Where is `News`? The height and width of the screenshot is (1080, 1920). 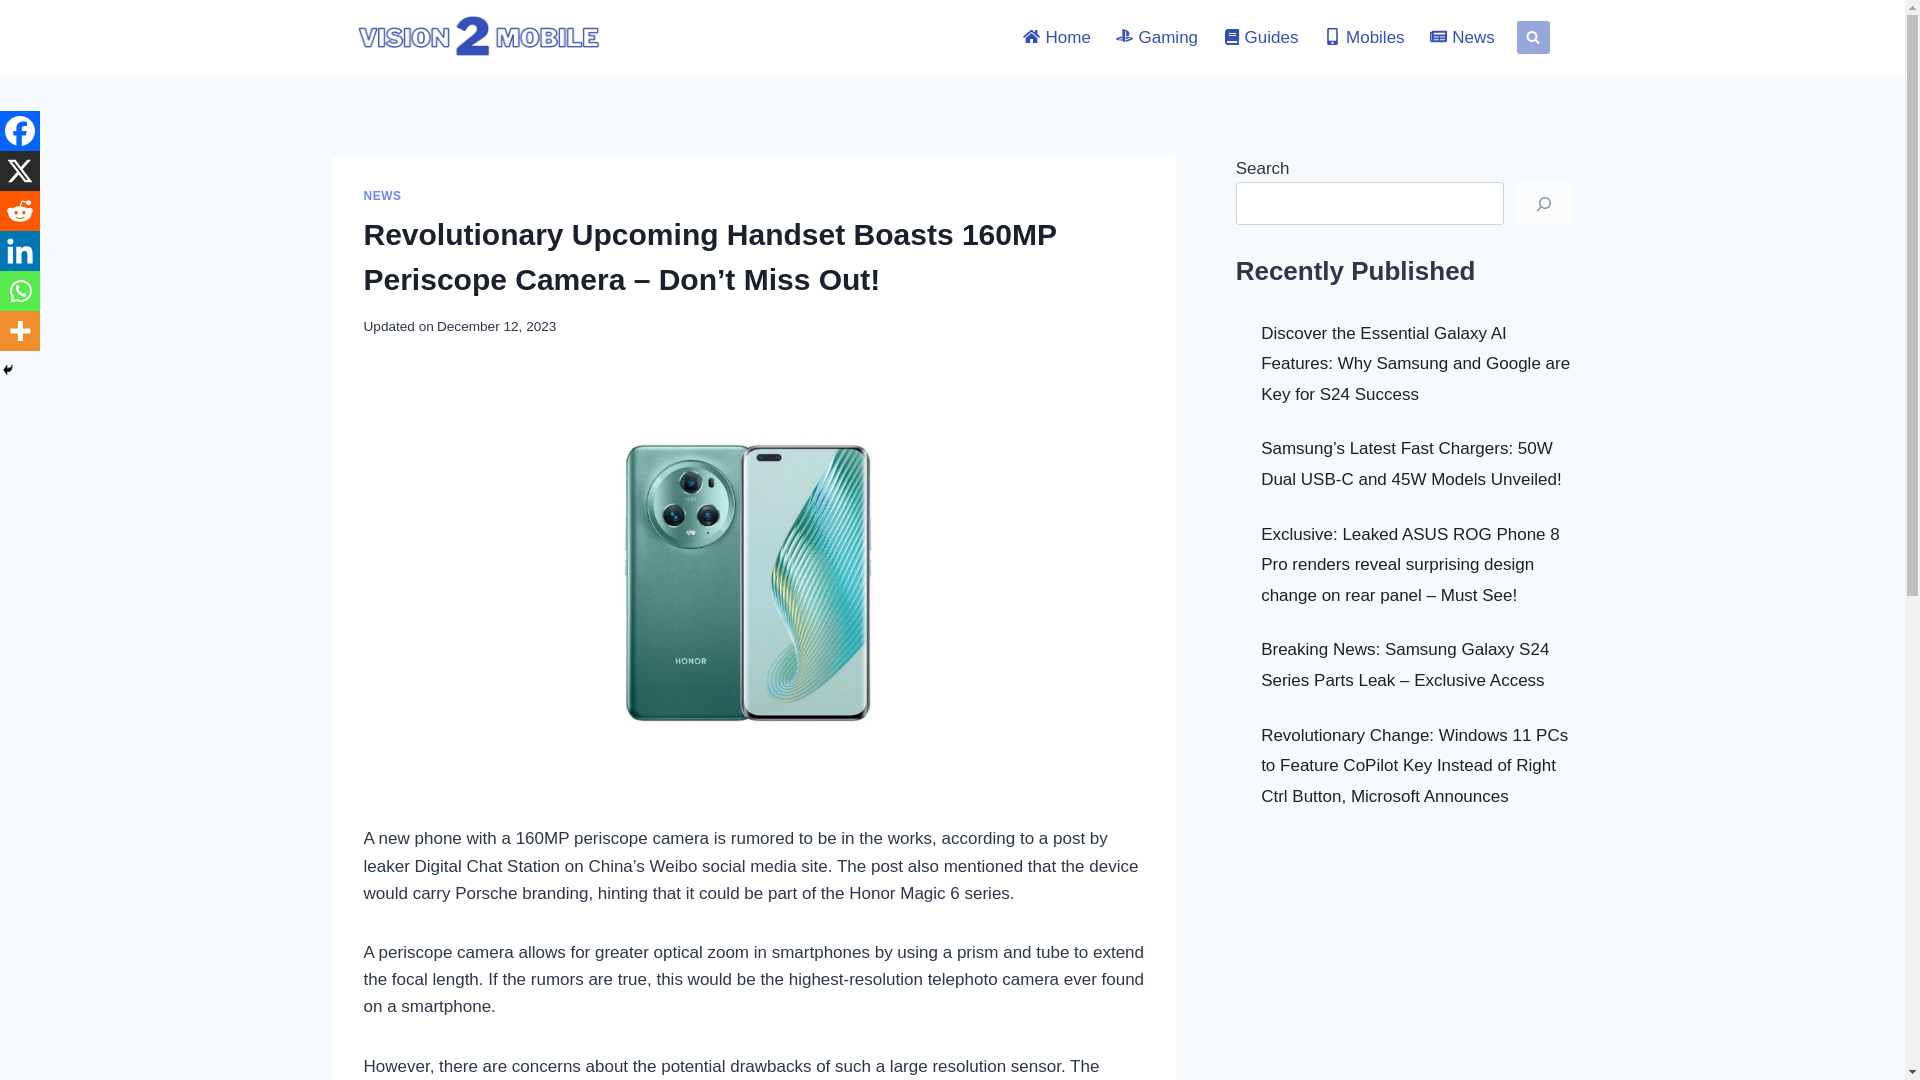
News is located at coordinates (1462, 38).